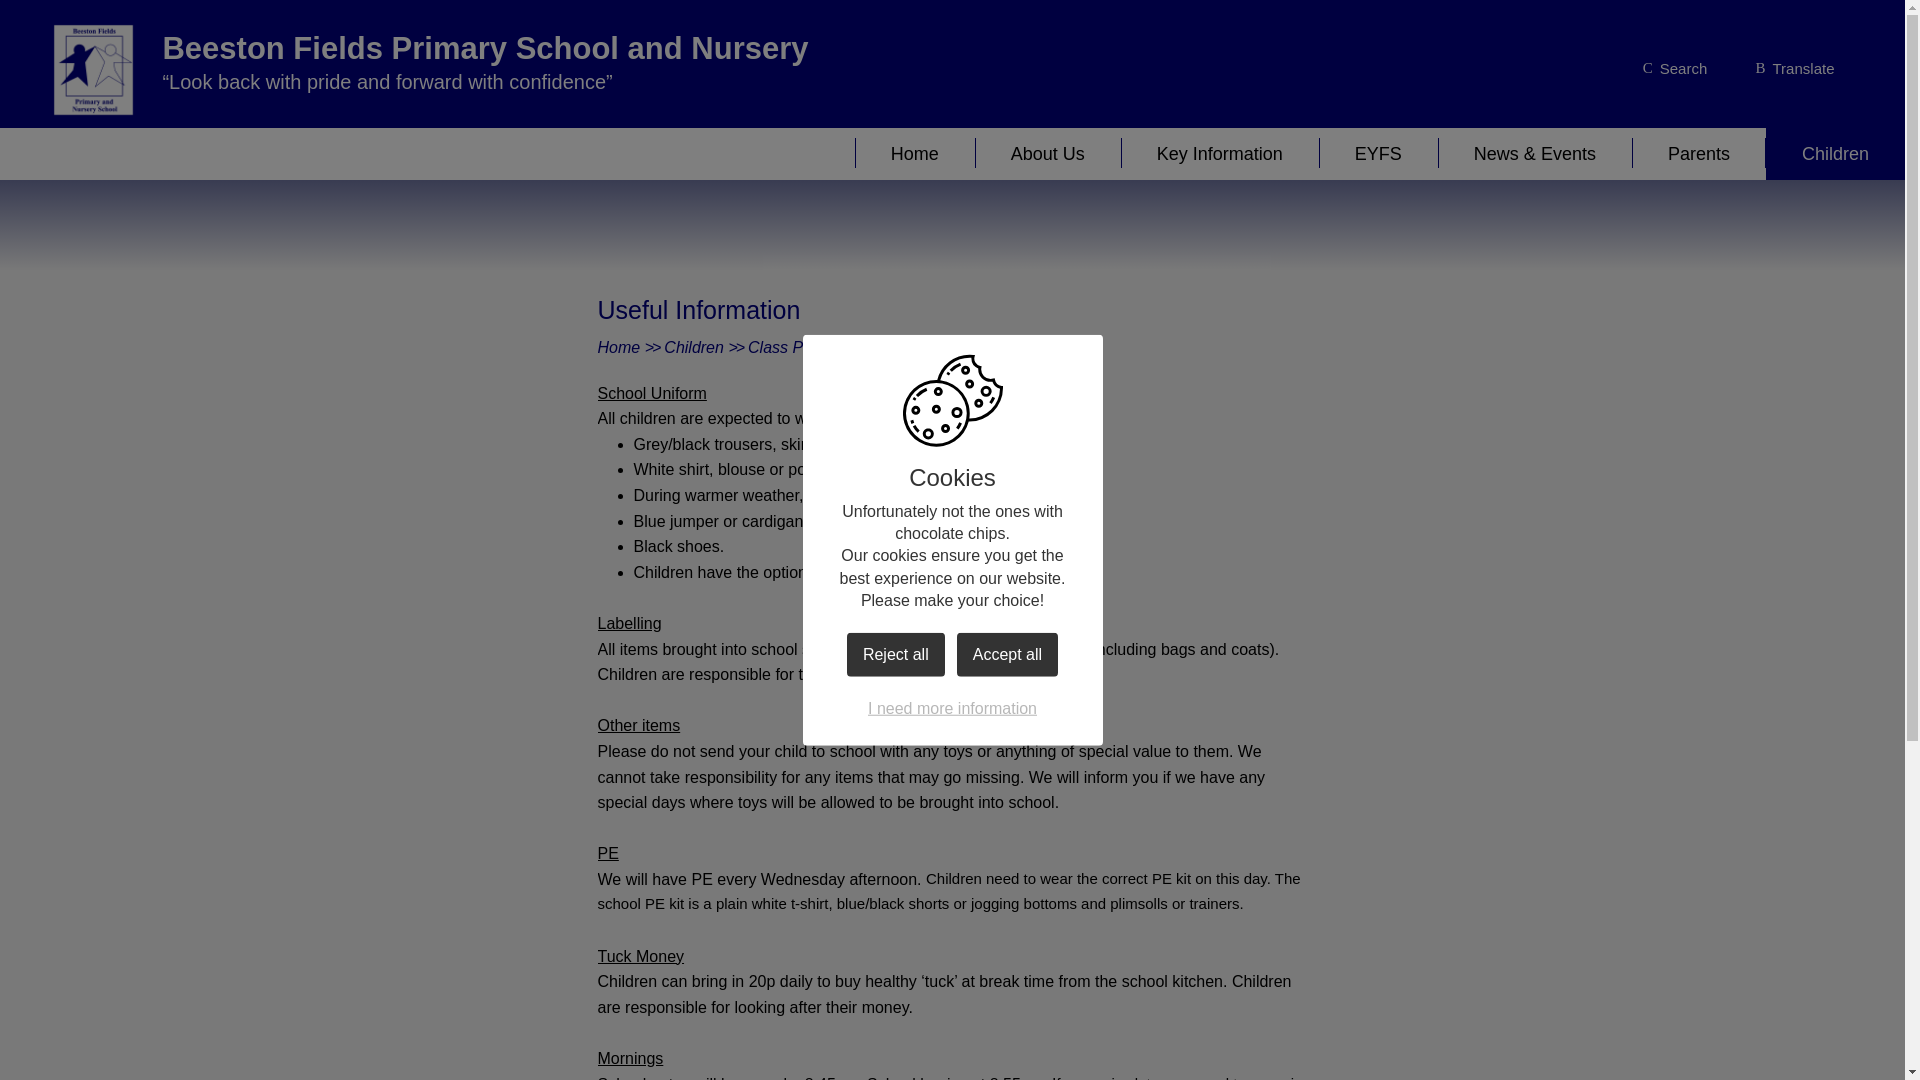 This screenshot has width=1920, height=1080. Describe the element at coordinates (1048, 154) in the screenshot. I see `About Us` at that location.